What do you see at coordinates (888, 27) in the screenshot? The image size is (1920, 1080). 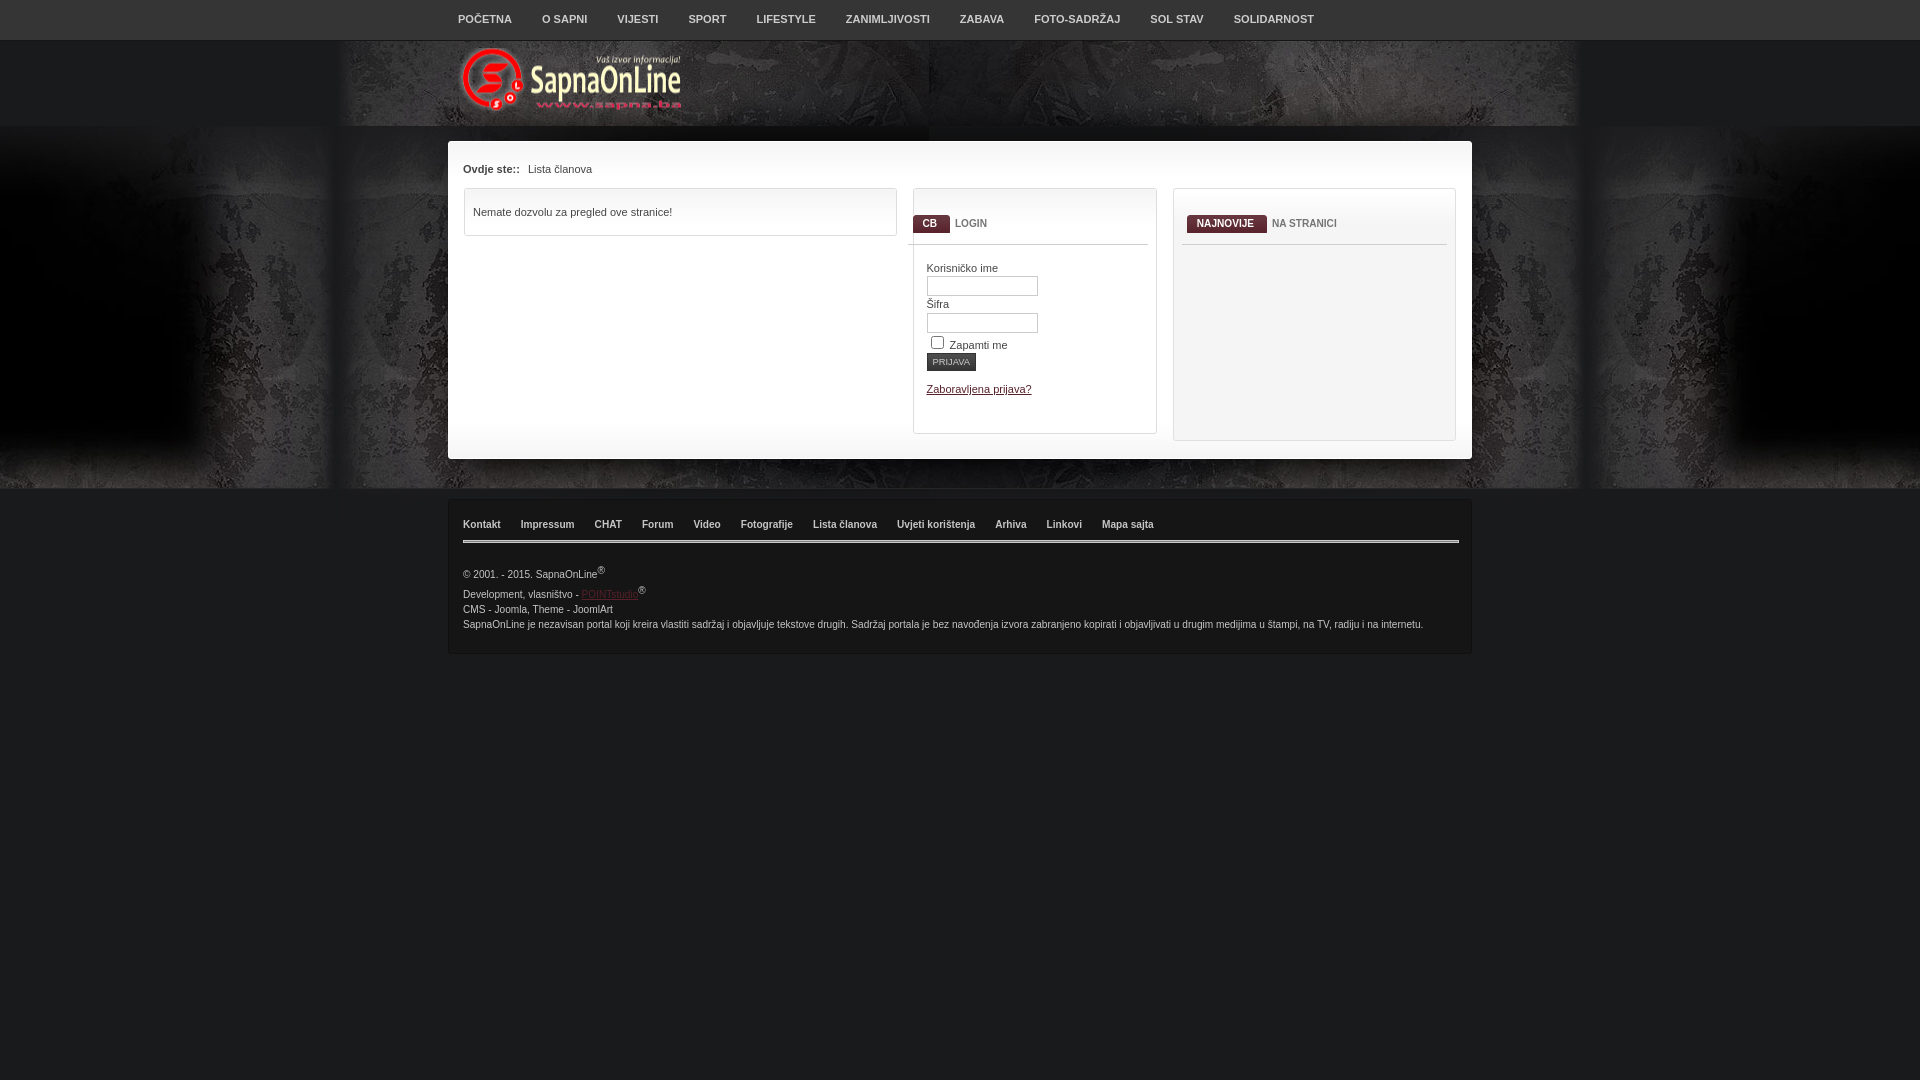 I see `ZANIMLJIVOSTI` at bounding box center [888, 27].